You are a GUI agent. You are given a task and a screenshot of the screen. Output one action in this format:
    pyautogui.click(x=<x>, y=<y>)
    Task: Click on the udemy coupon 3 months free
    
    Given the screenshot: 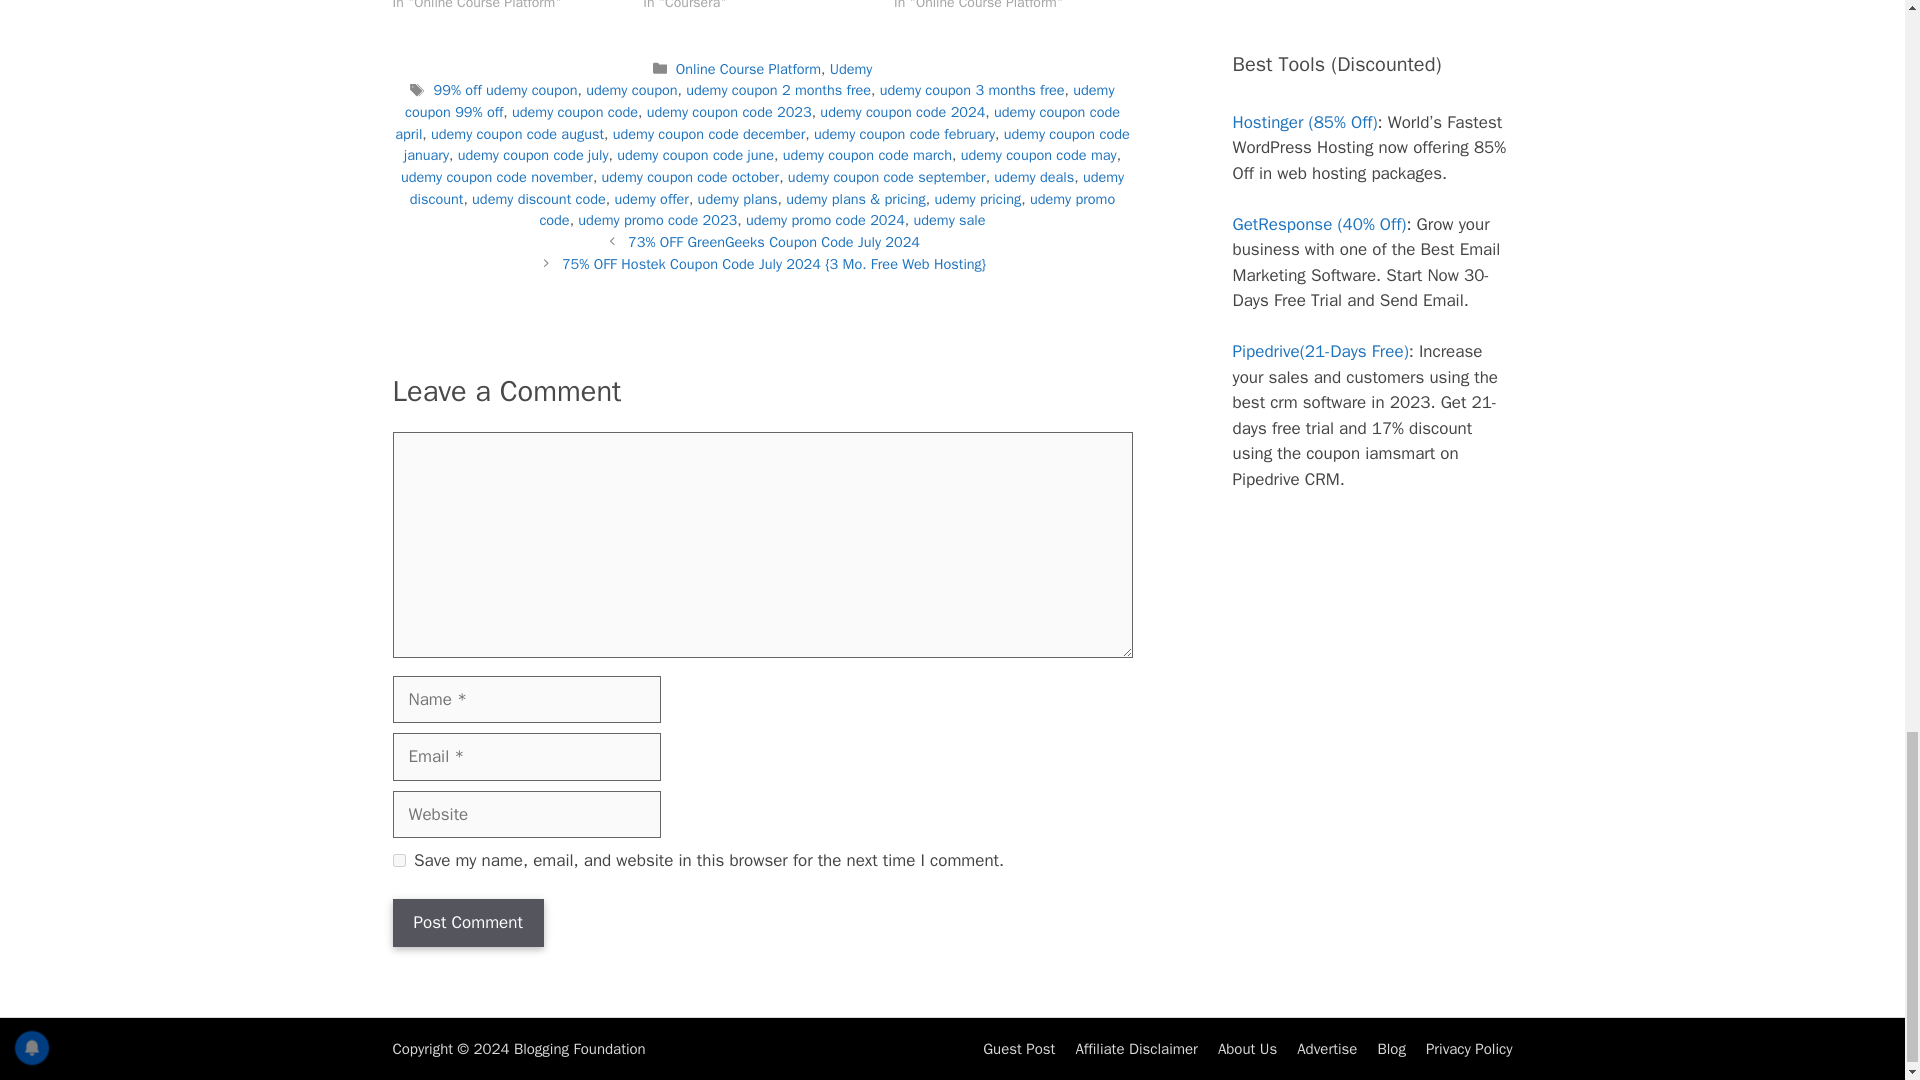 What is the action you would take?
    pyautogui.click(x=972, y=90)
    